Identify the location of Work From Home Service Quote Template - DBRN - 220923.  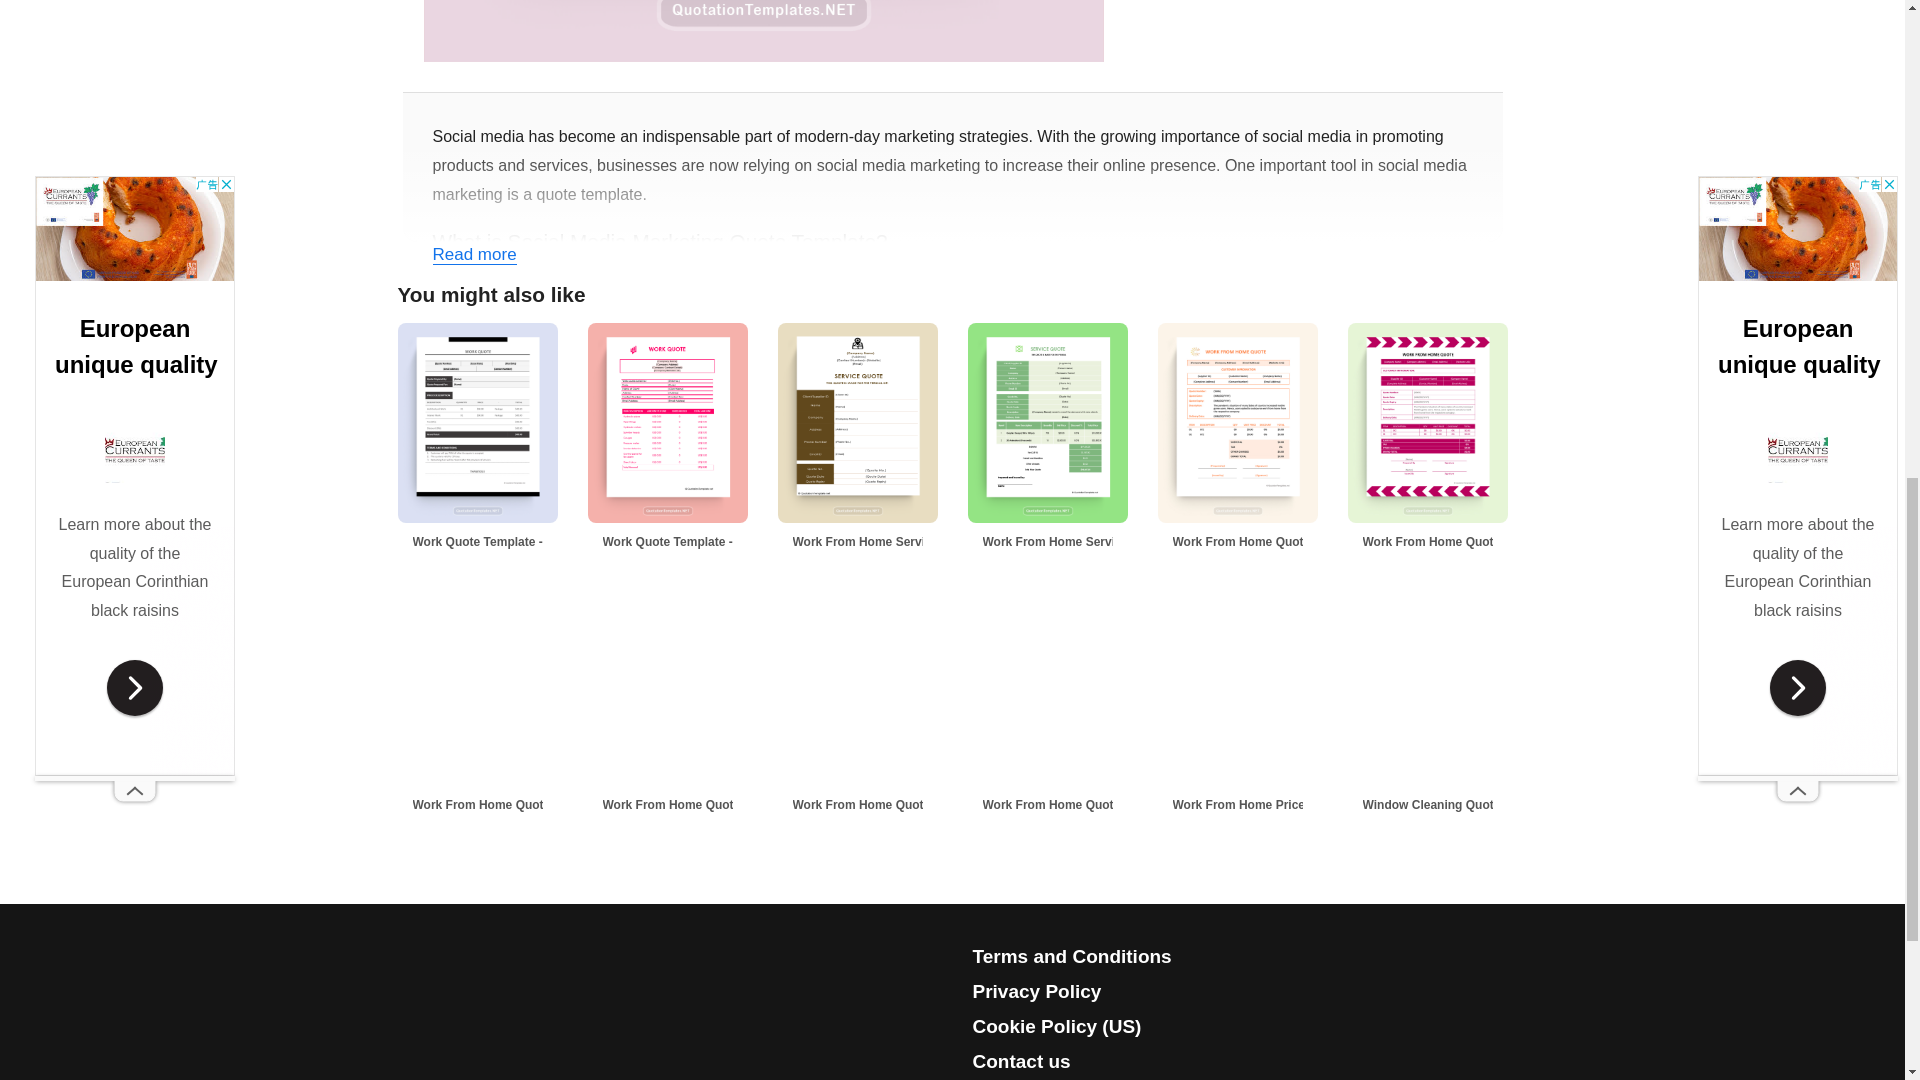
(894, 542).